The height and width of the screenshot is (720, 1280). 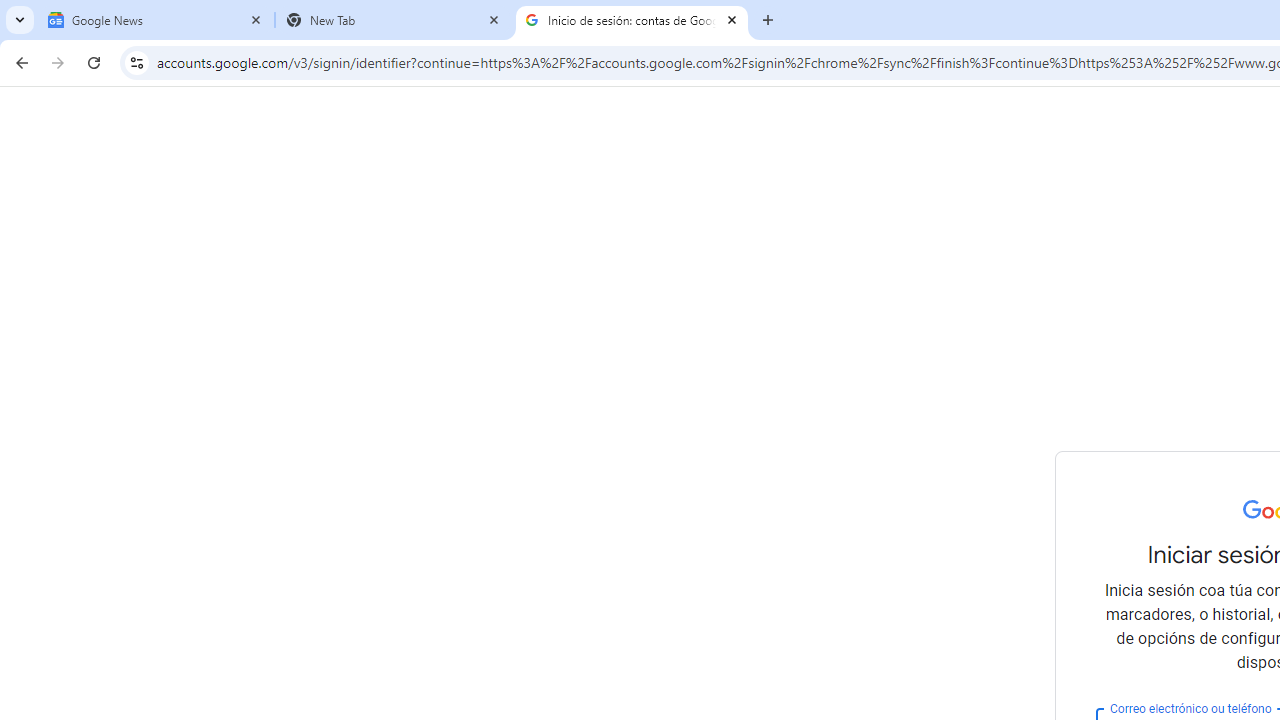 What do you see at coordinates (394, 20) in the screenshot?
I see `New Tab` at bounding box center [394, 20].